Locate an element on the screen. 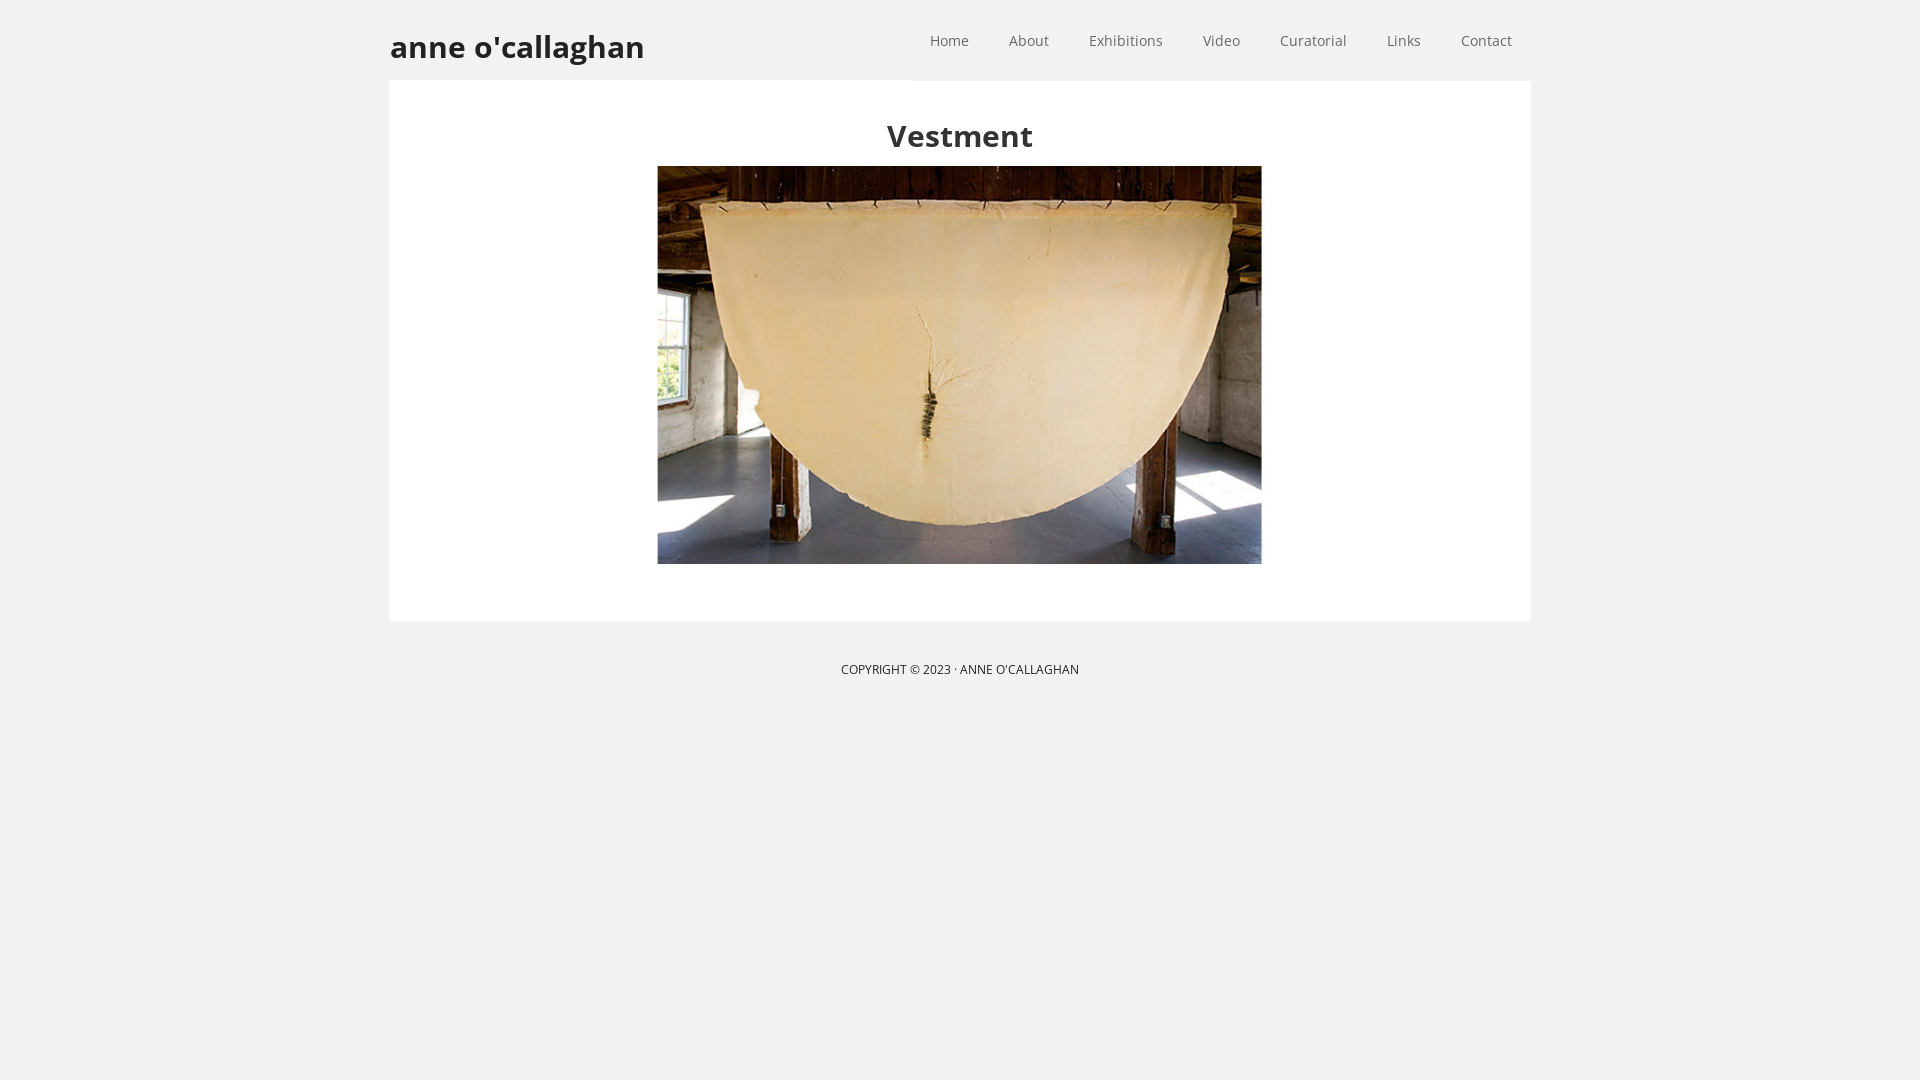 The height and width of the screenshot is (1080, 1920). Contact is located at coordinates (1486, 40).